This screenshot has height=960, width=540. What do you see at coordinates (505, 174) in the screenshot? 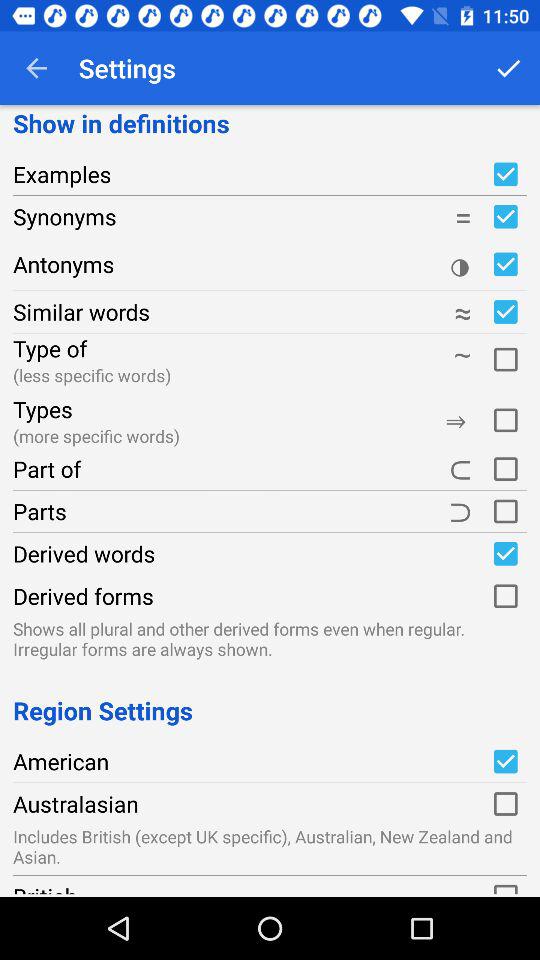
I see `toggle examples` at bounding box center [505, 174].